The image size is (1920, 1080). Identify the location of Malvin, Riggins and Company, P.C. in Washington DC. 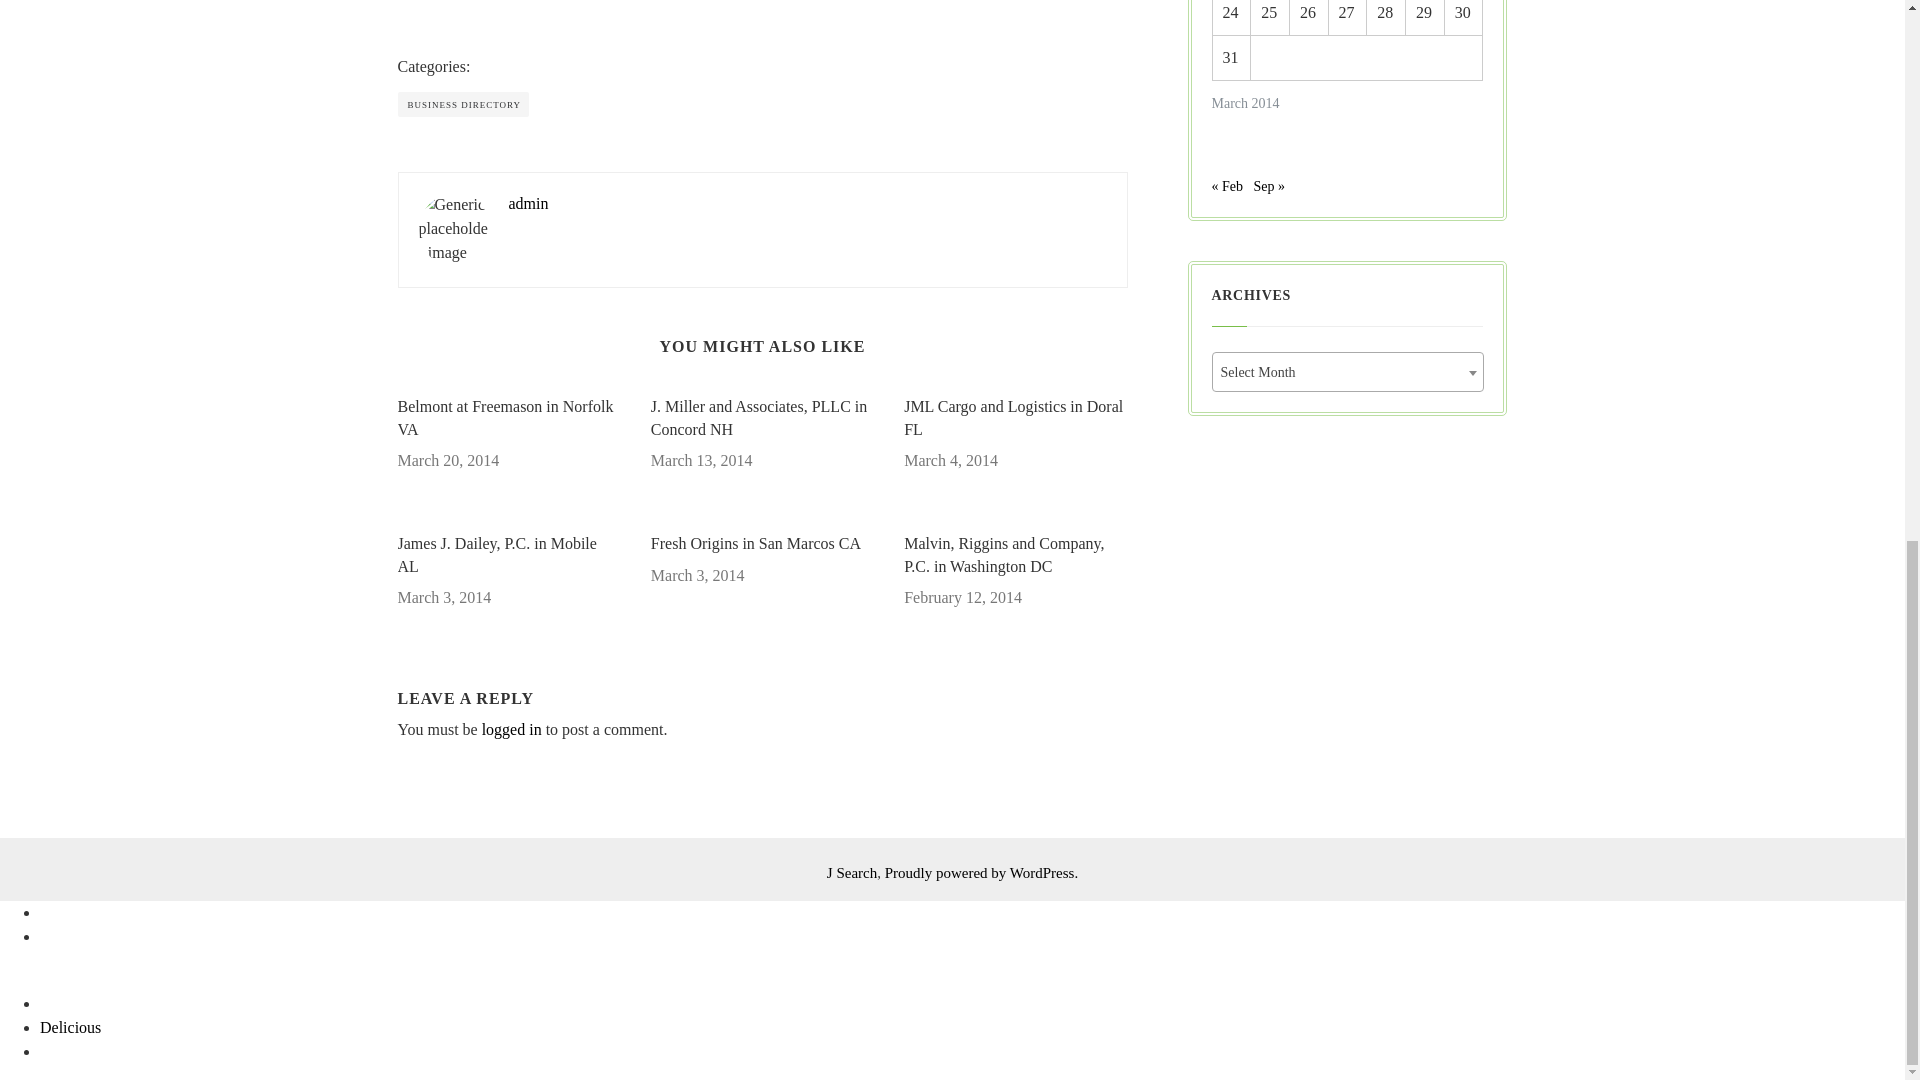
(1016, 555).